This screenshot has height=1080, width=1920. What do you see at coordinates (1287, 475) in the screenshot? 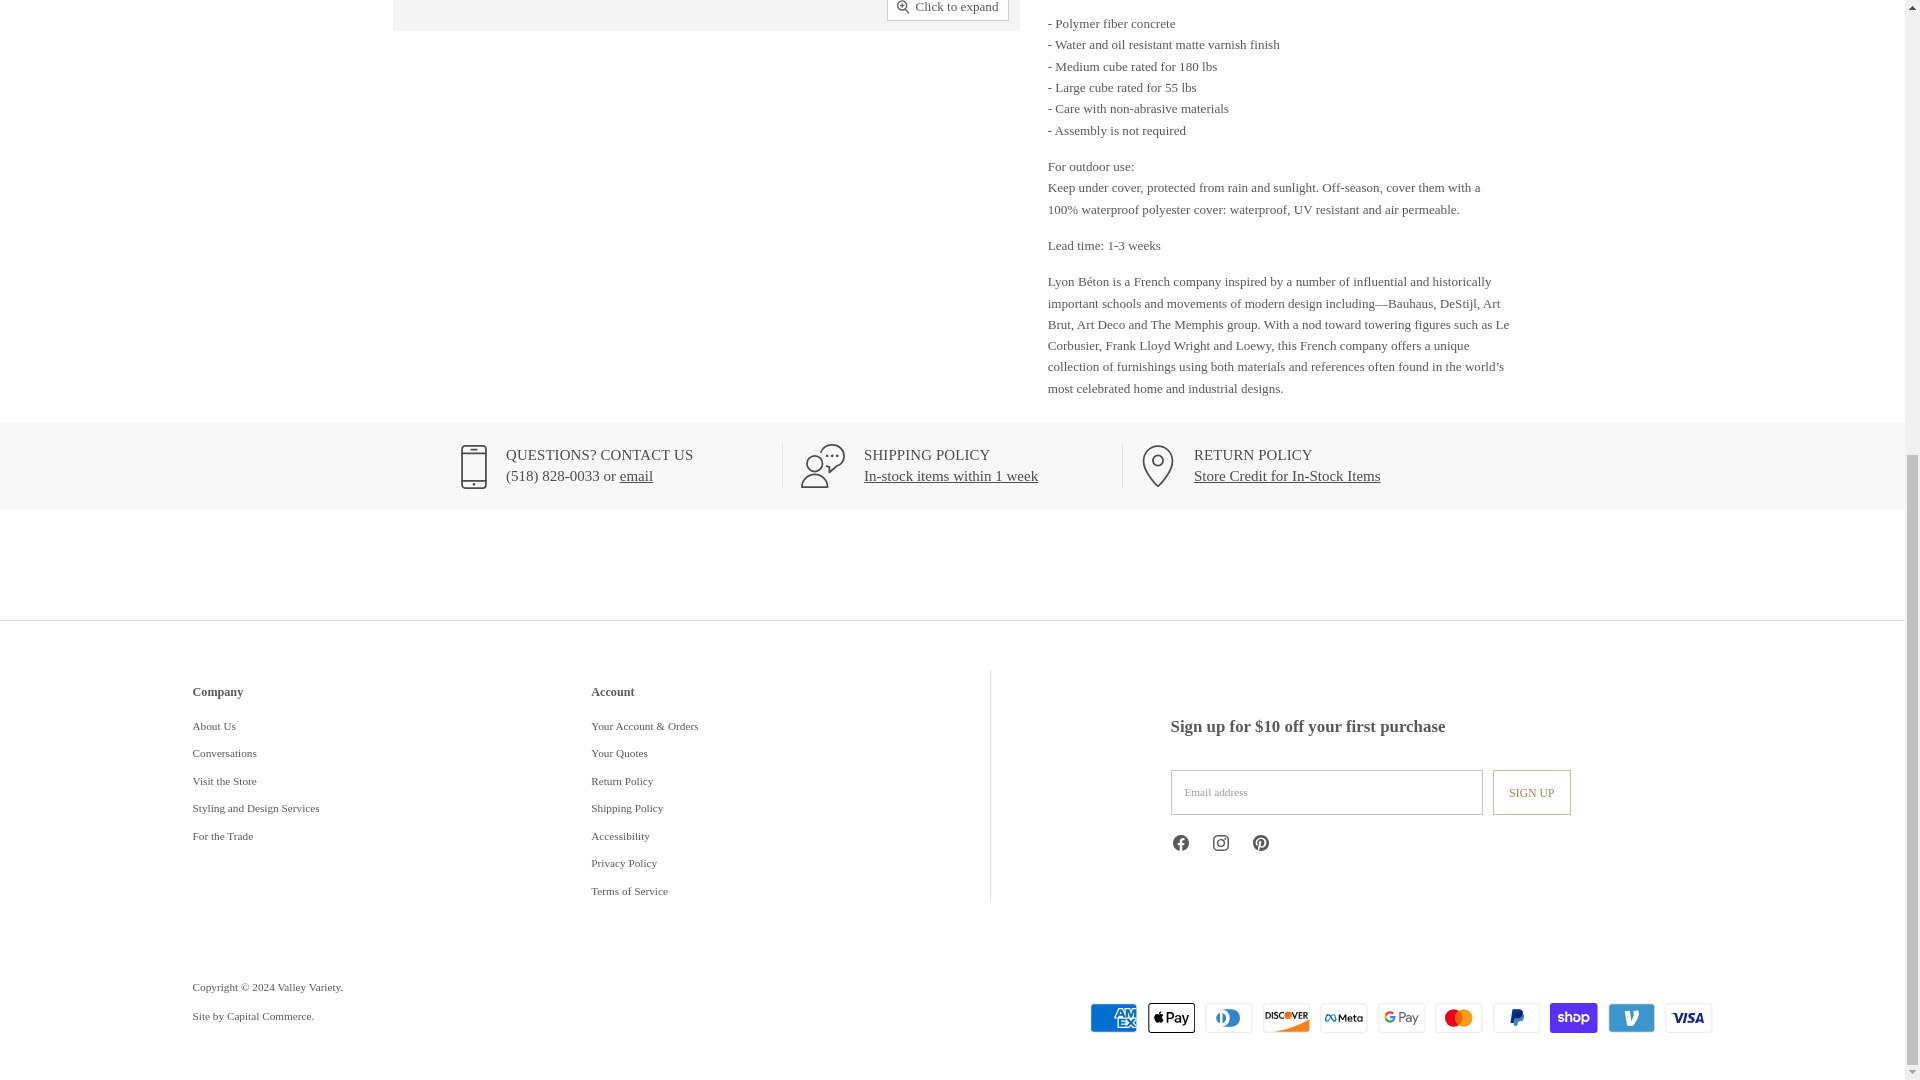
I see `Refund Policy` at bounding box center [1287, 475].